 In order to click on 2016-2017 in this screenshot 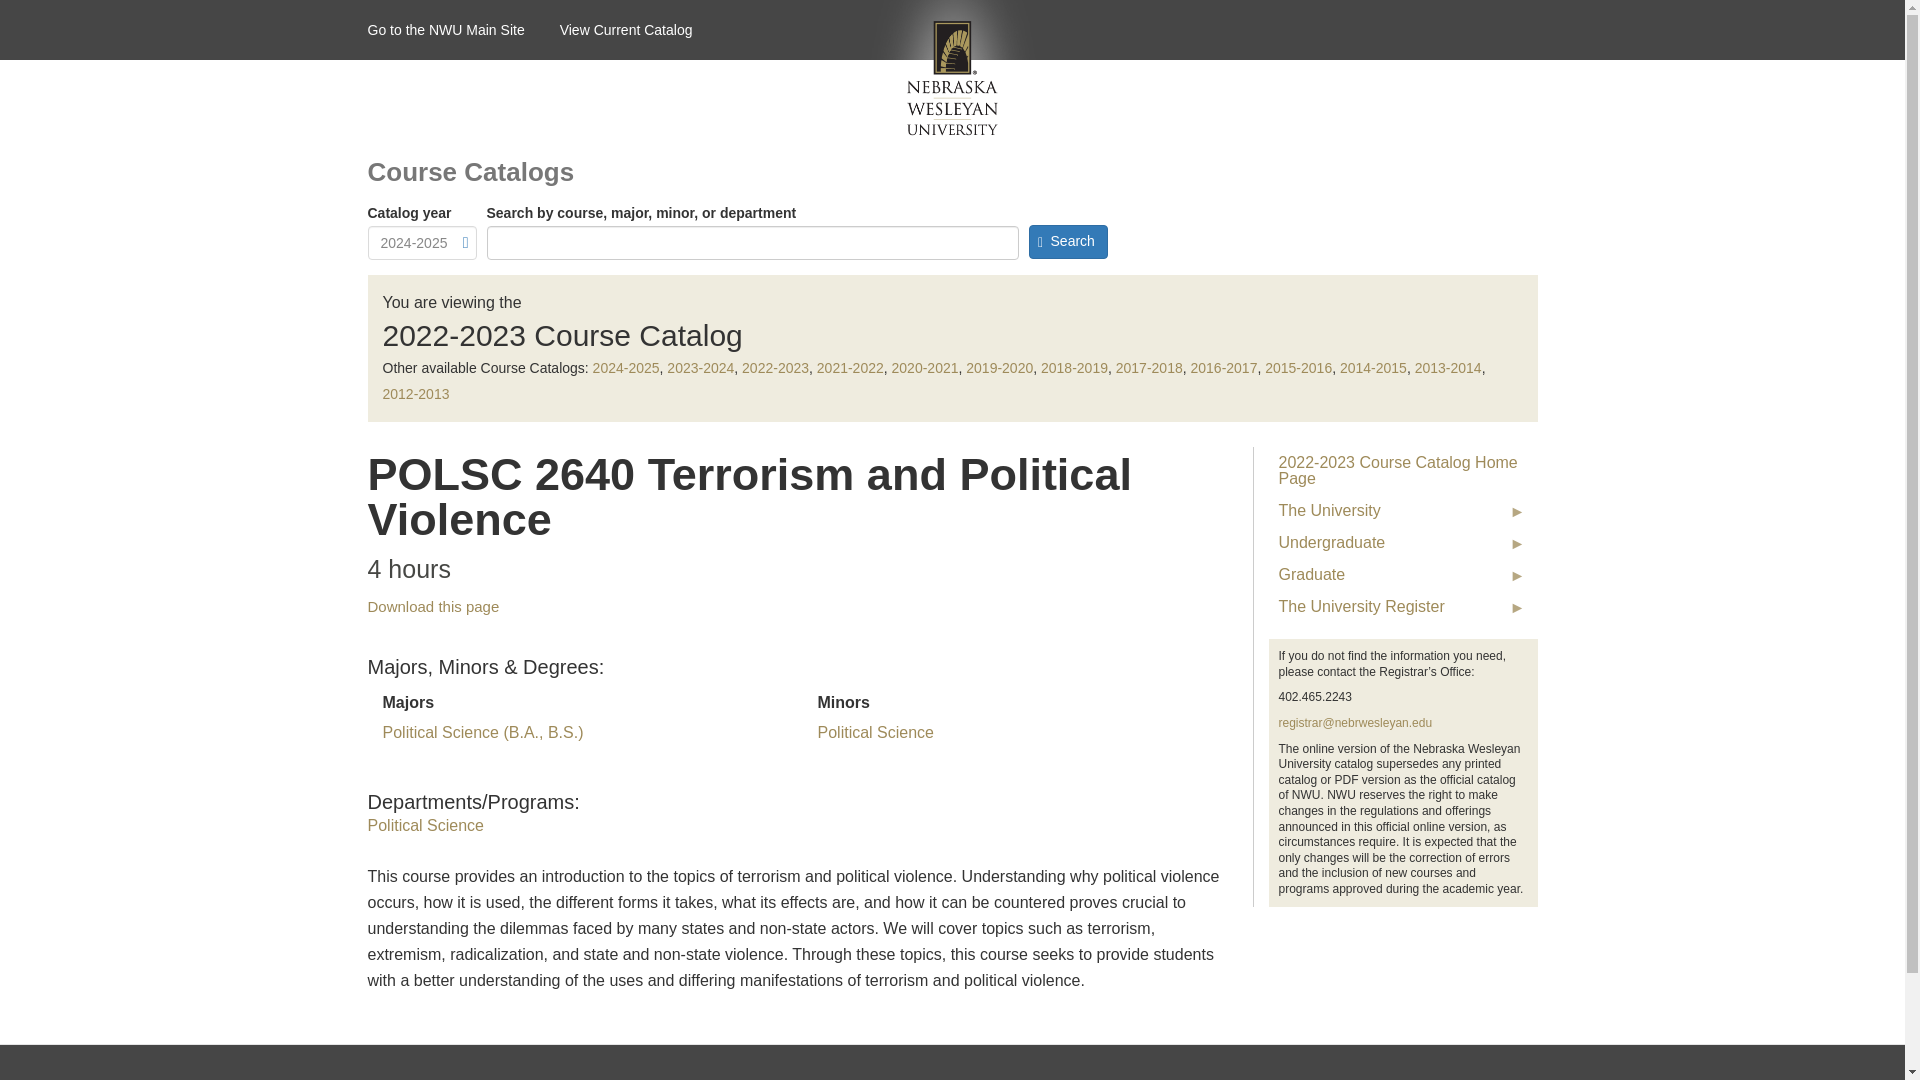, I will do `click(1224, 367)`.